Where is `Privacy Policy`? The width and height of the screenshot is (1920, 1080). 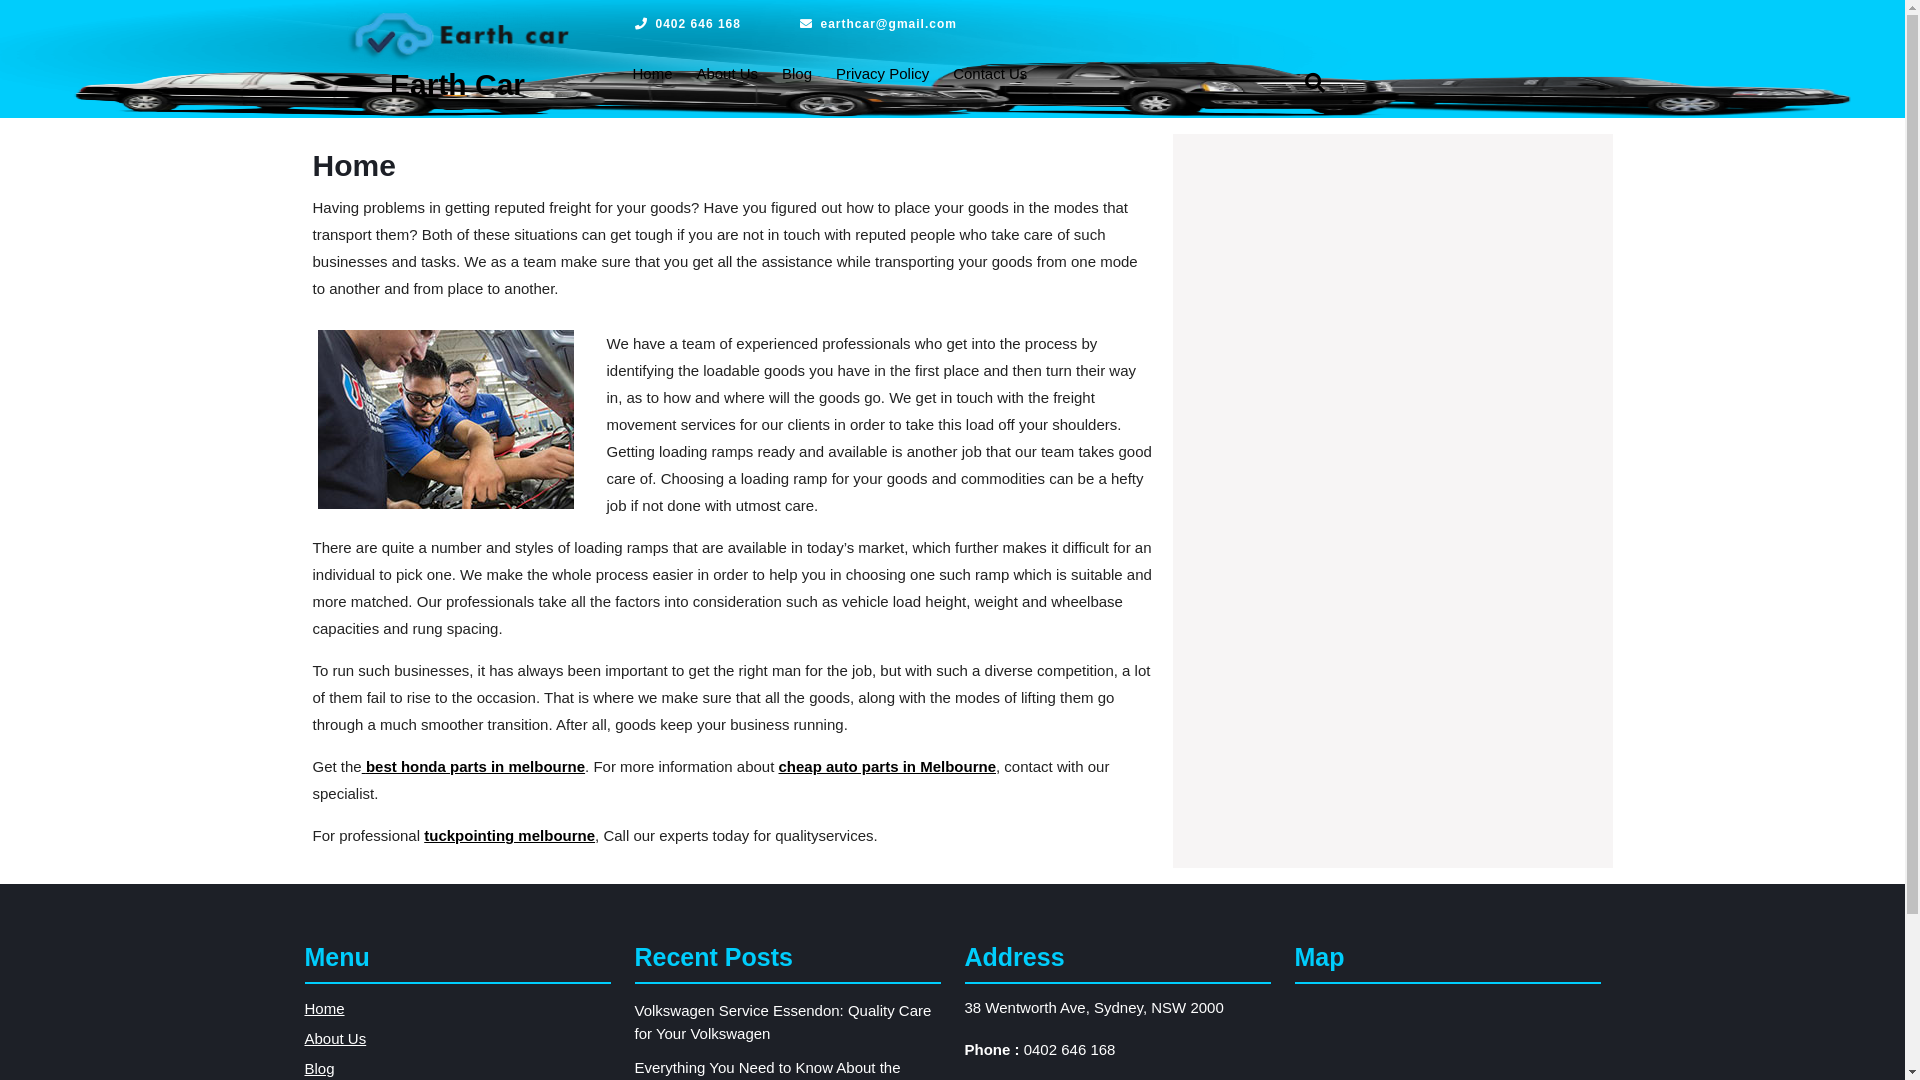
Privacy Policy is located at coordinates (882, 74).